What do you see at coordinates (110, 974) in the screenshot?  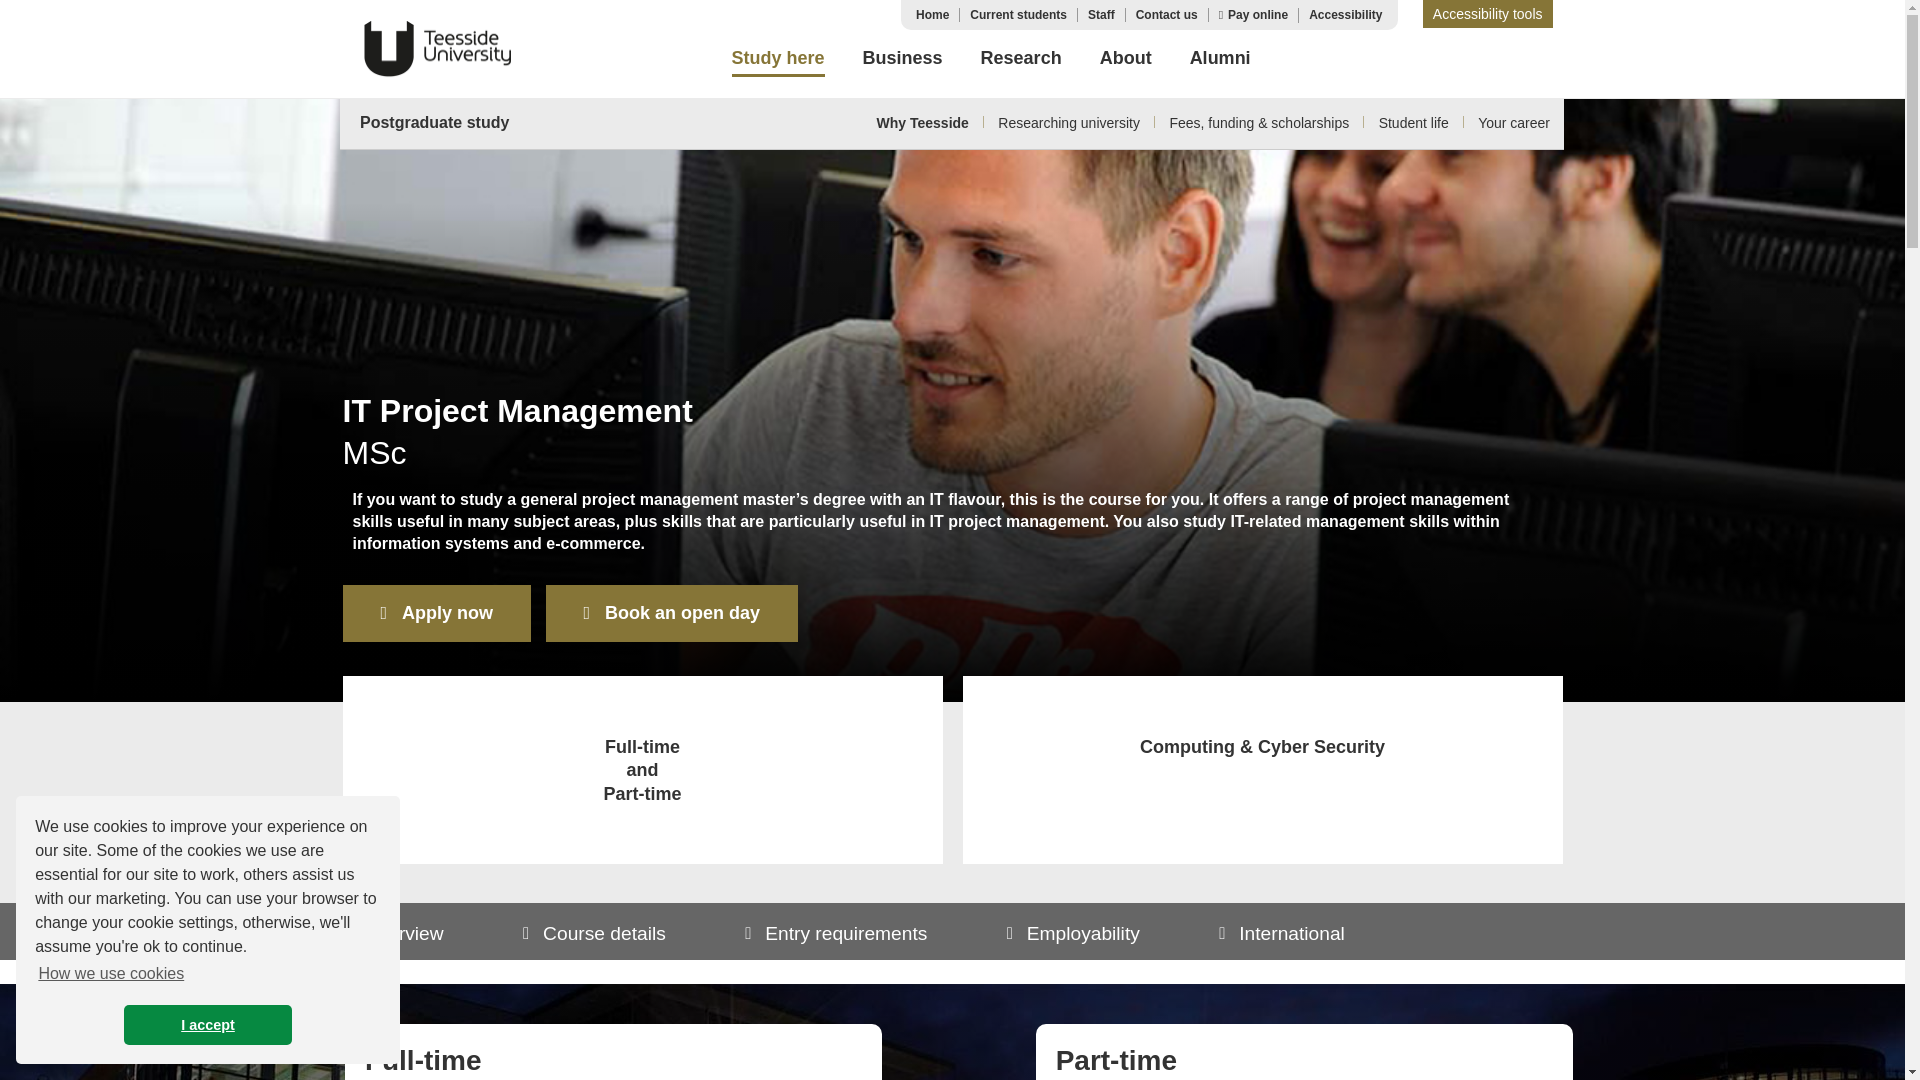 I see `How we use cookies` at bounding box center [110, 974].